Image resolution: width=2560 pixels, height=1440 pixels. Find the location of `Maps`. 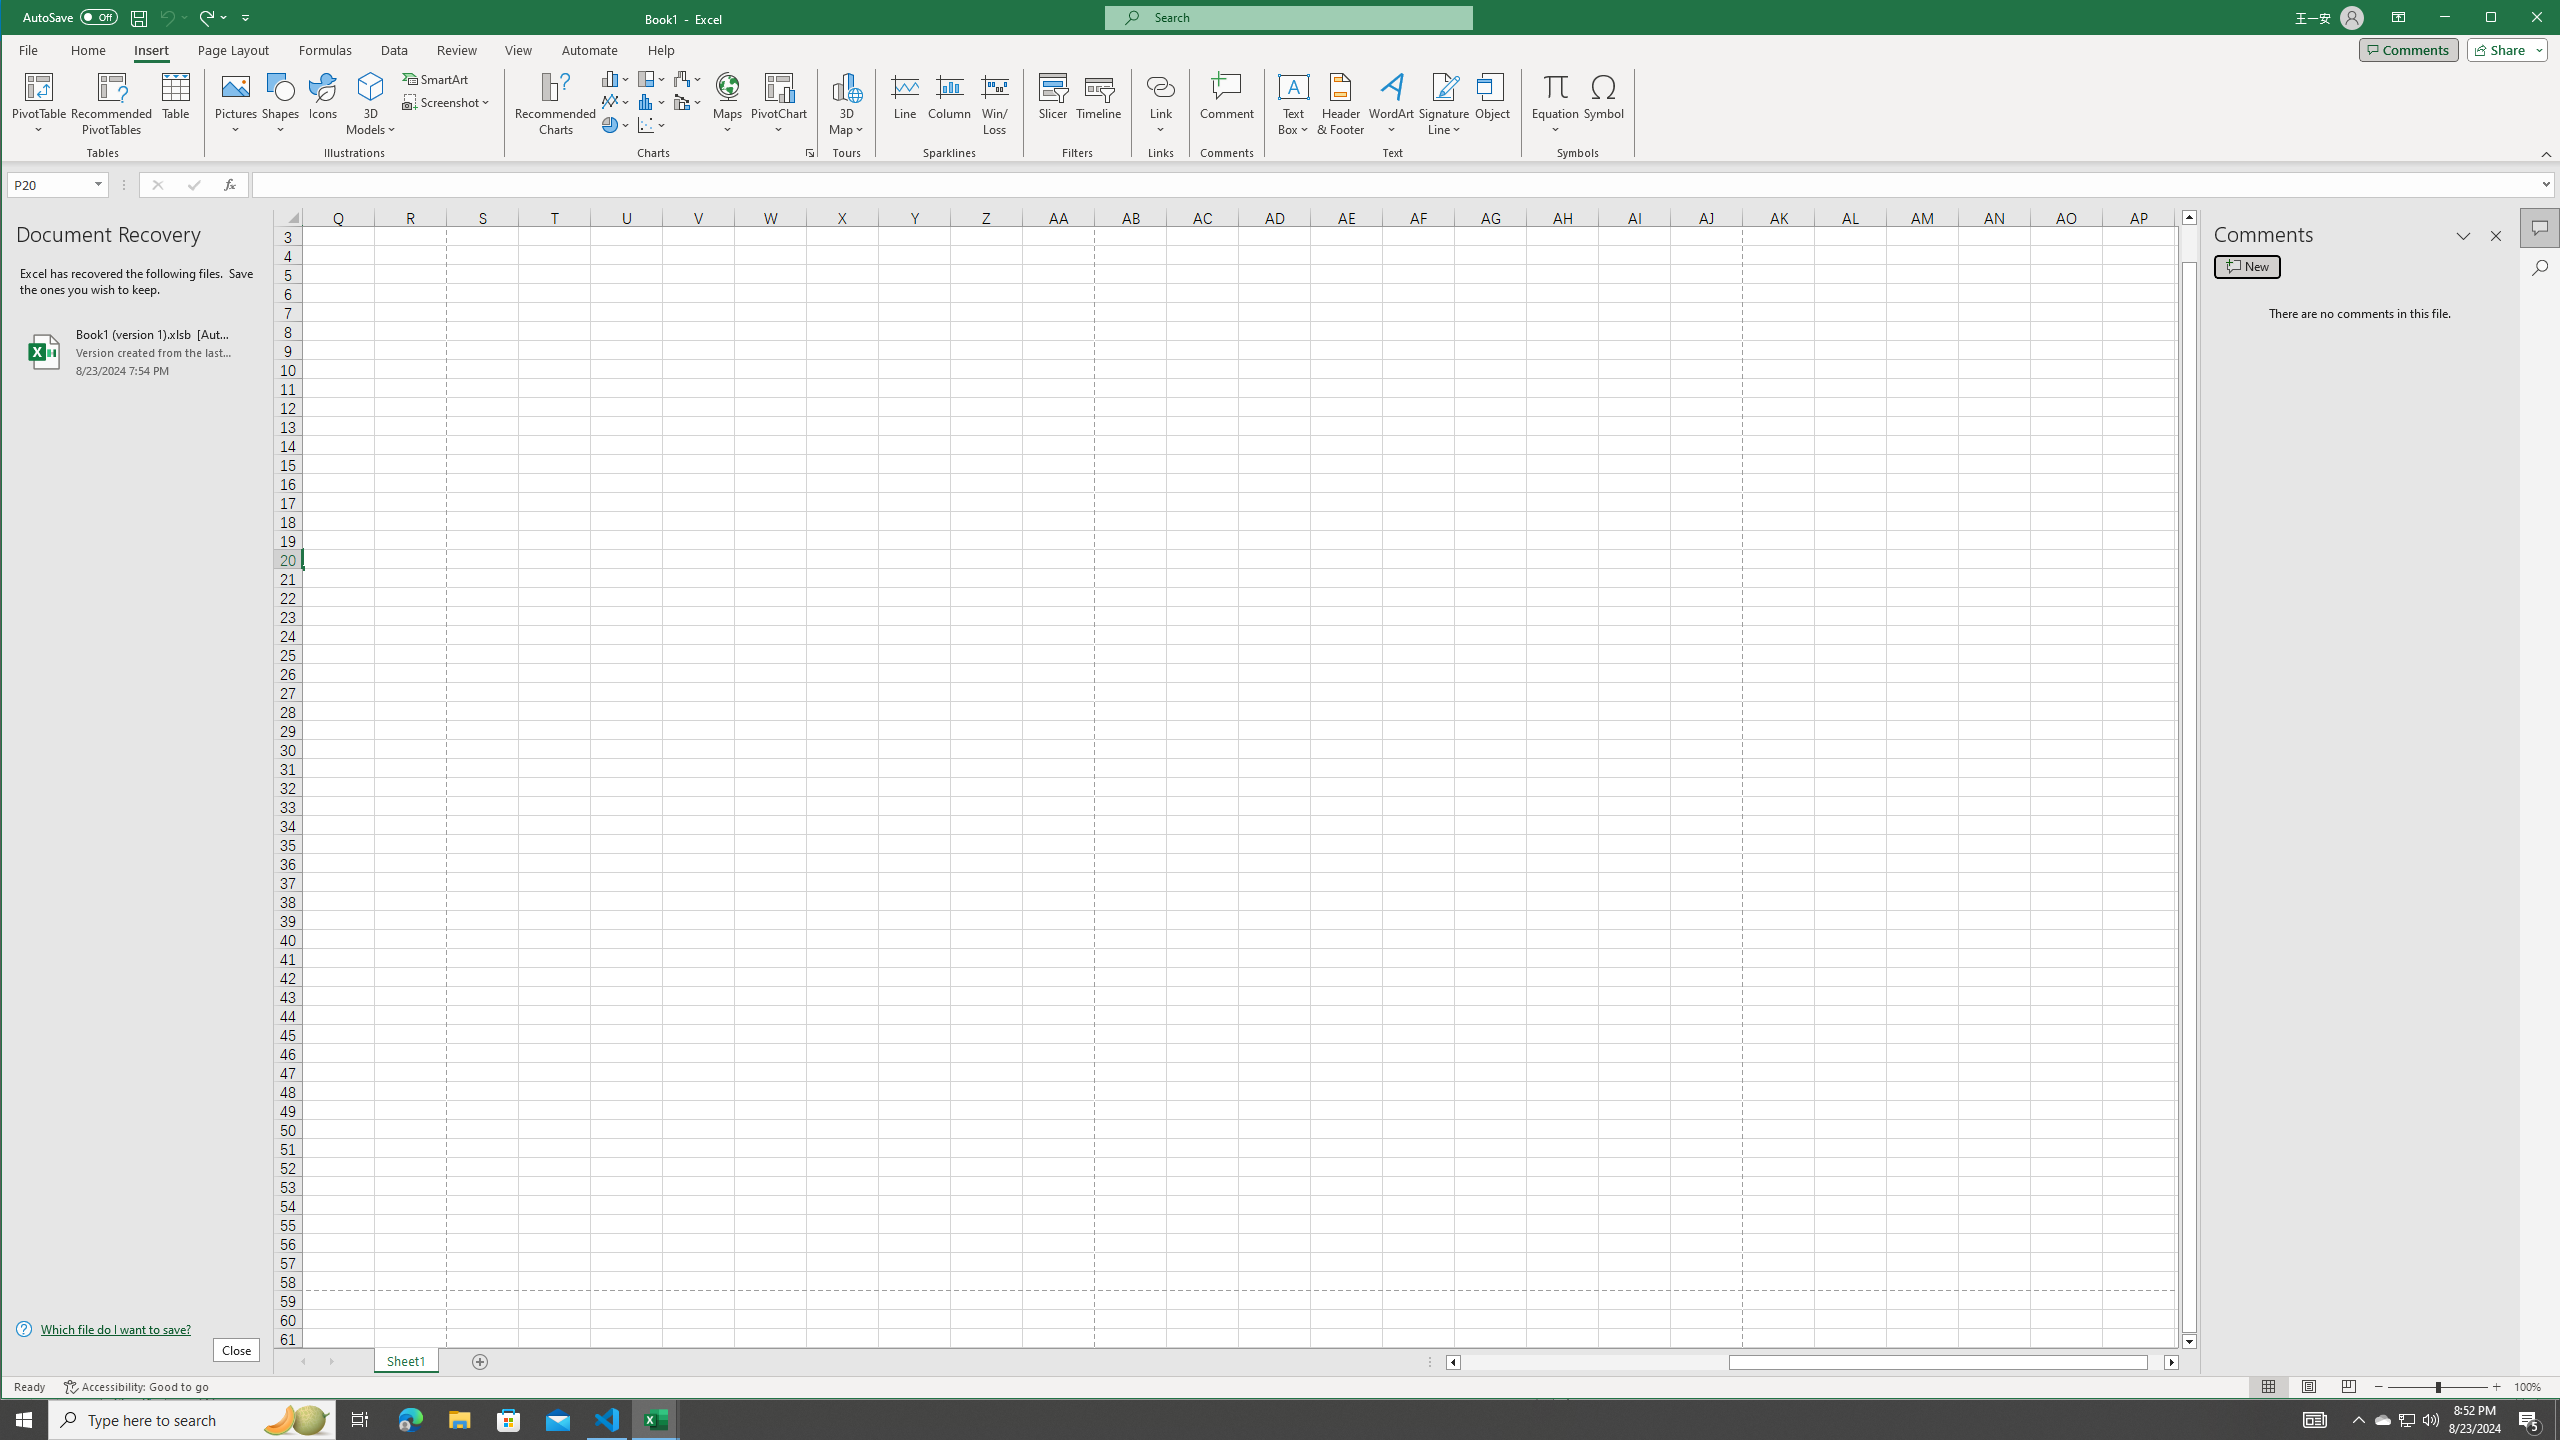

Maps is located at coordinates (728, 104).